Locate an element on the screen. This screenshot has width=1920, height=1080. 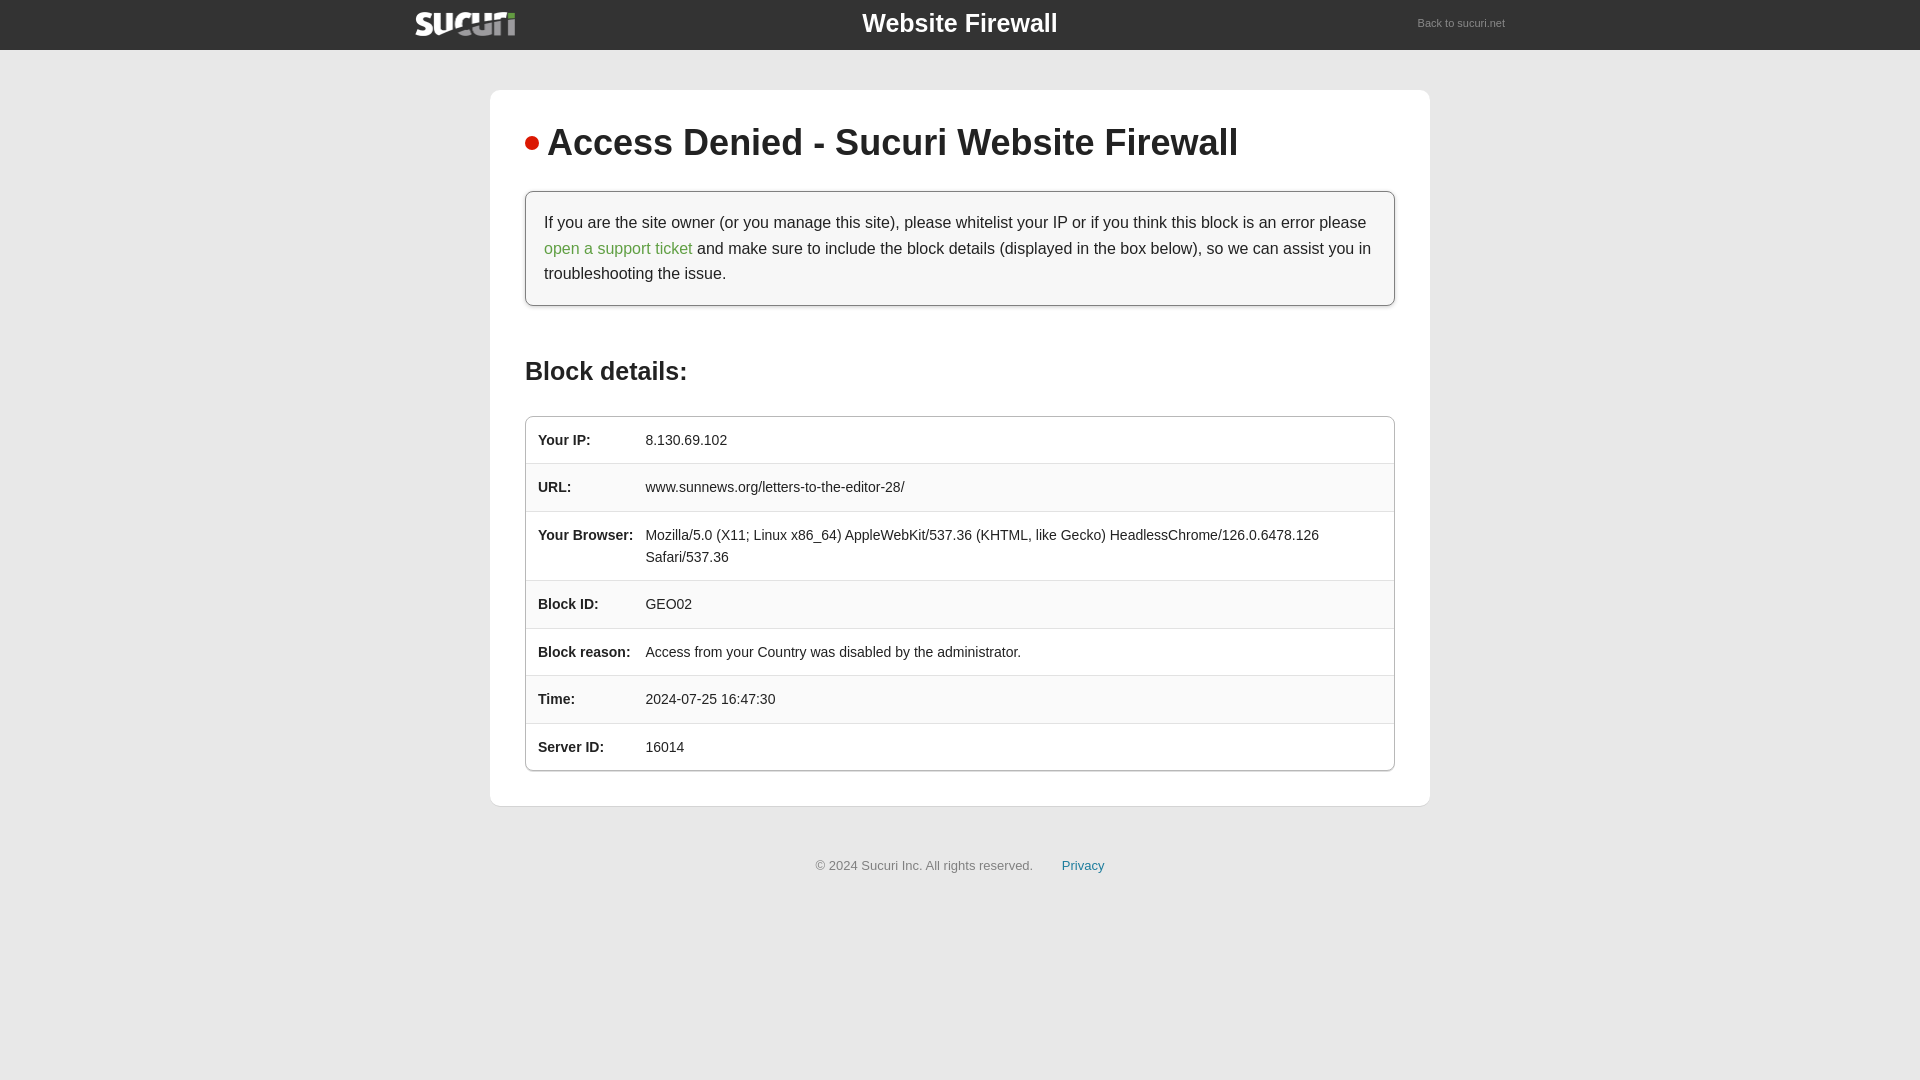
open a support ticket is located at coordinates (618, 248).